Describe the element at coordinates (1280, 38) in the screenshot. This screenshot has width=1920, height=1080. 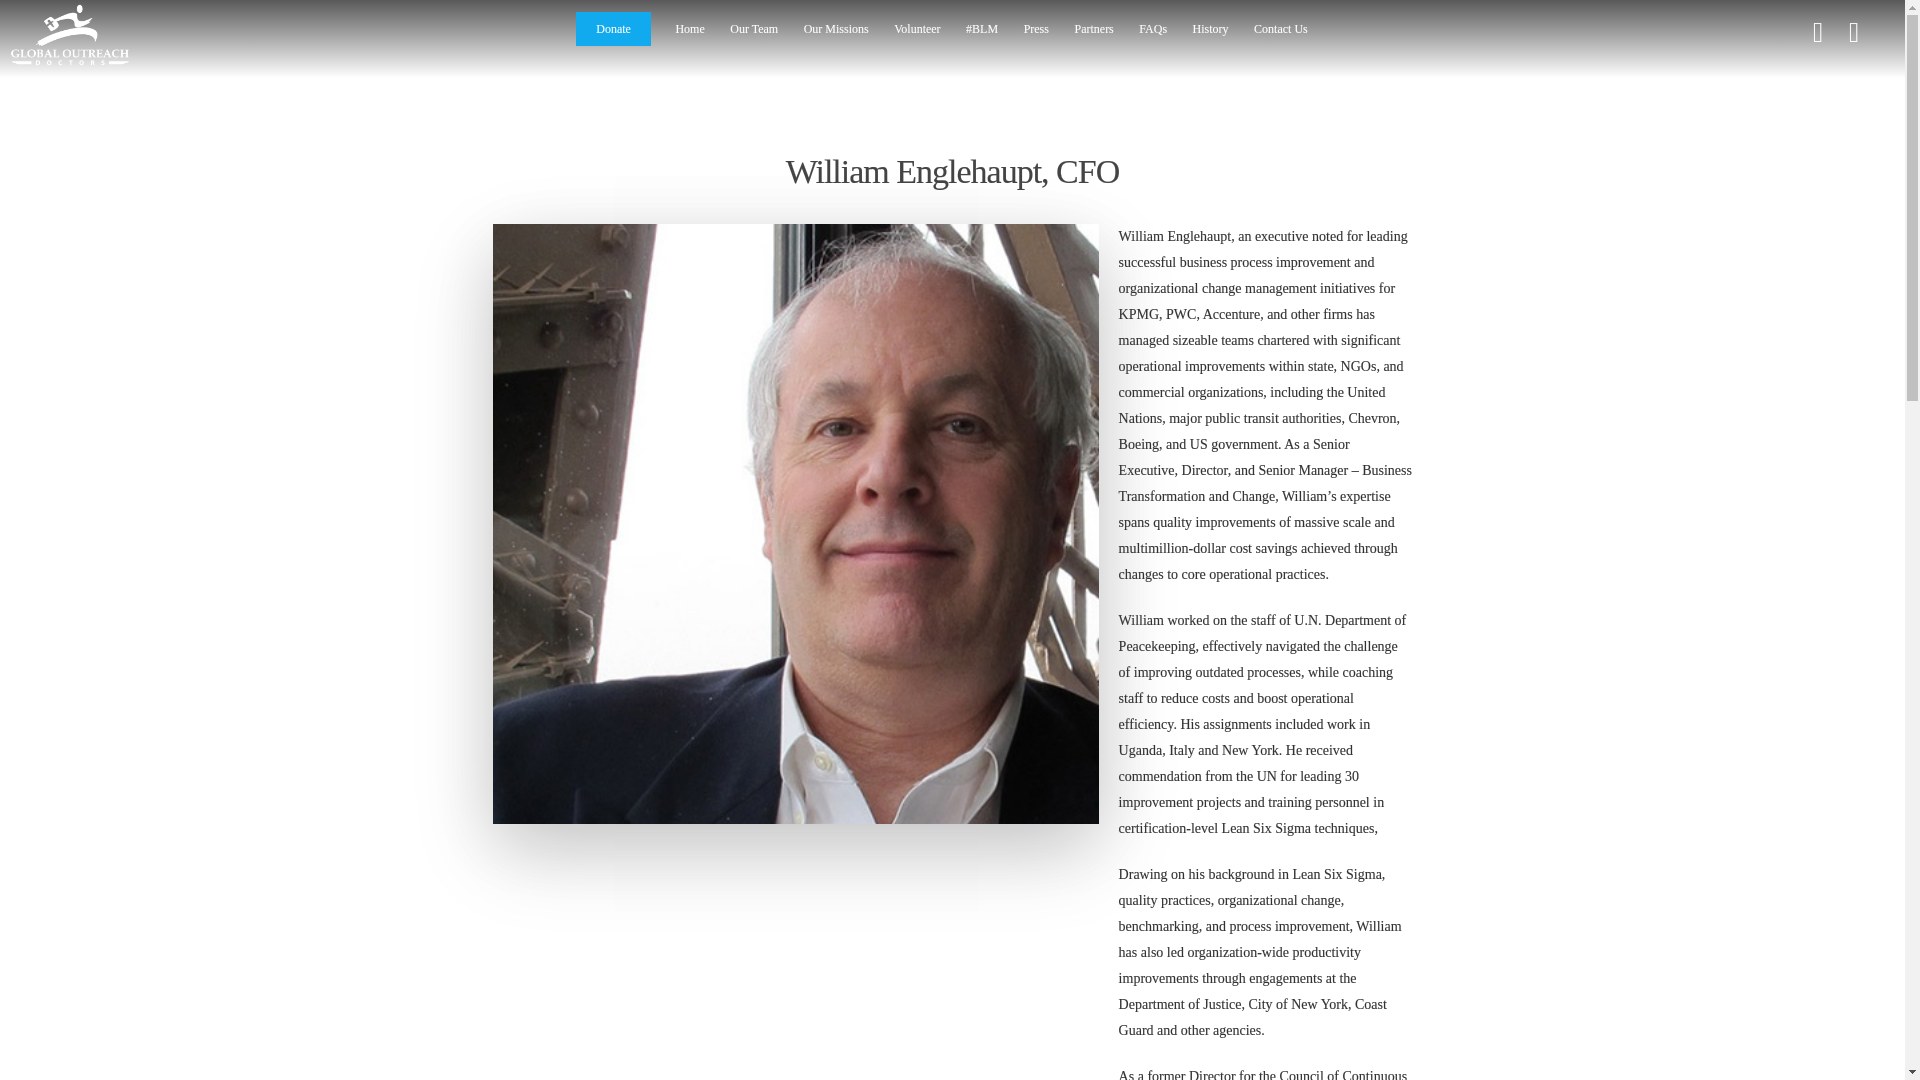
I see `Contact Us` at that location.